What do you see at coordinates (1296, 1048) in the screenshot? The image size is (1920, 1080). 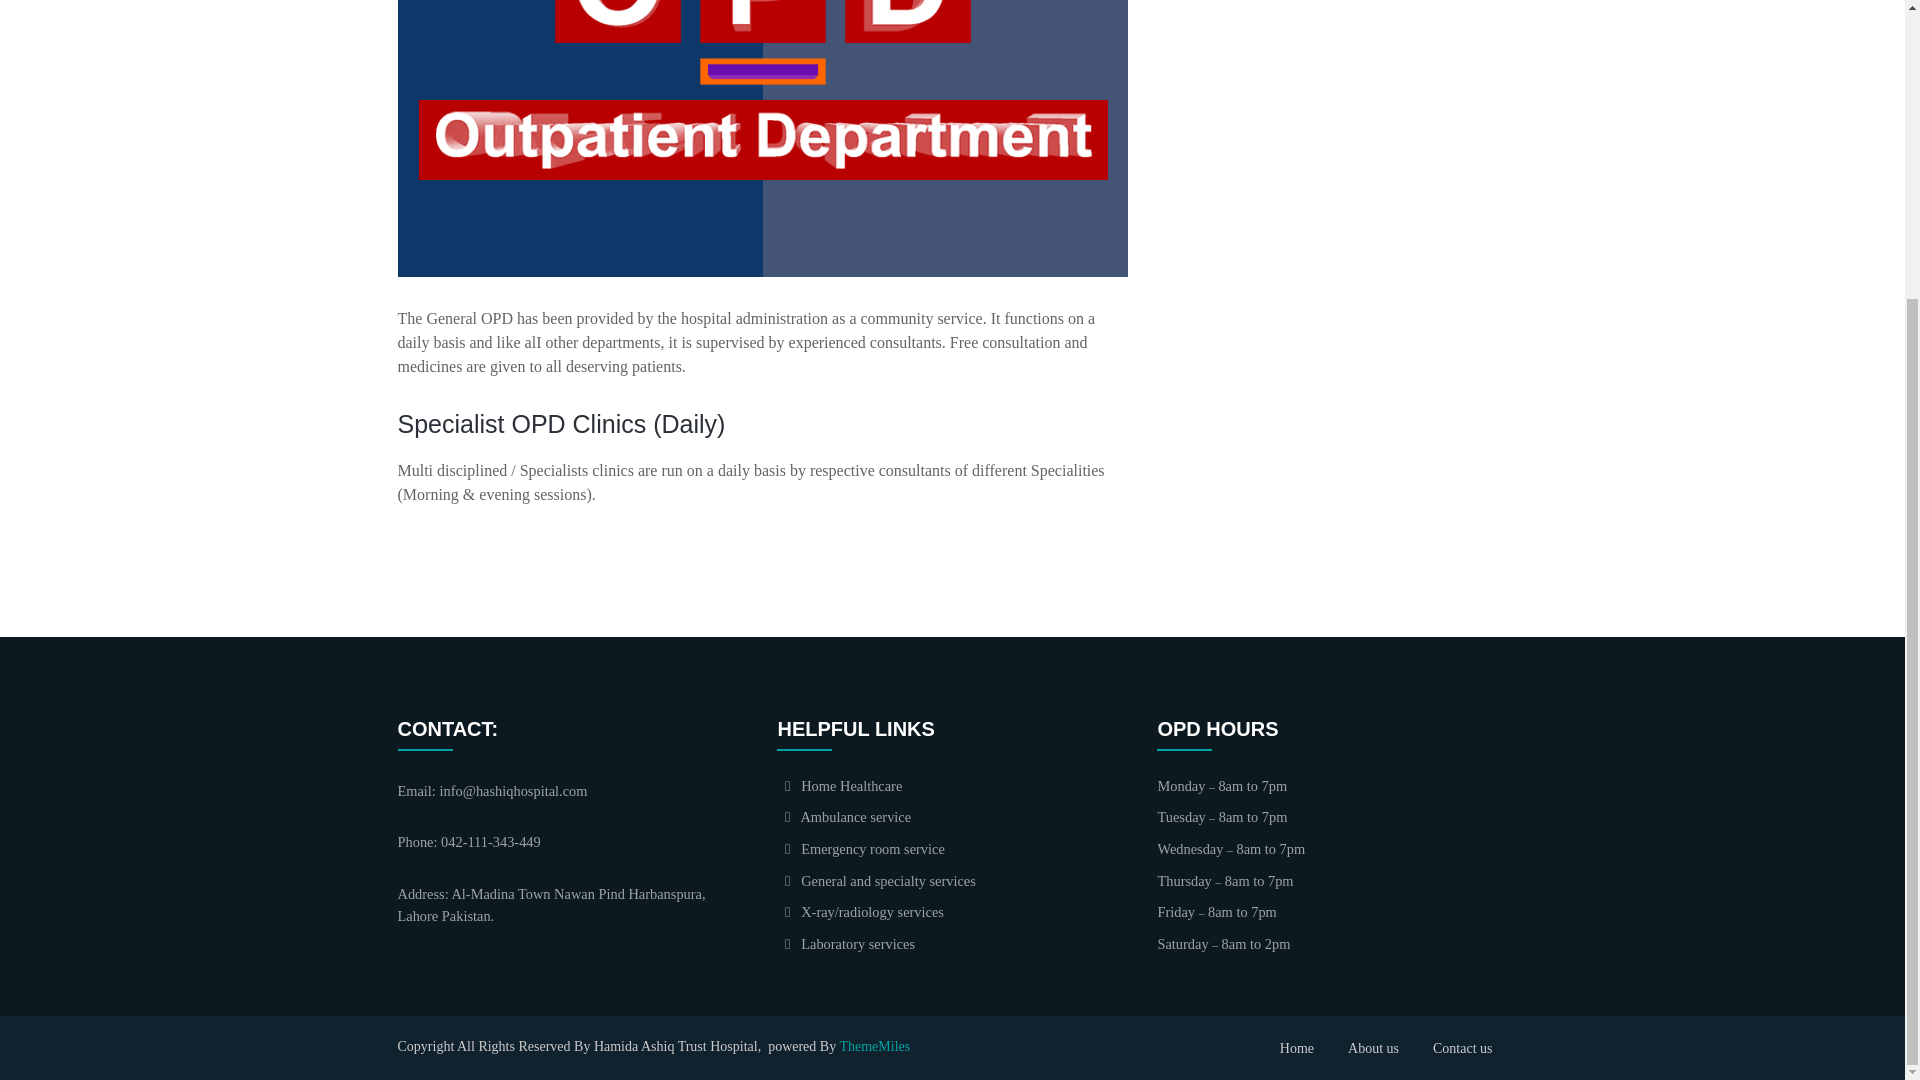 I see `Home` at bounding box center [1296, 1048].